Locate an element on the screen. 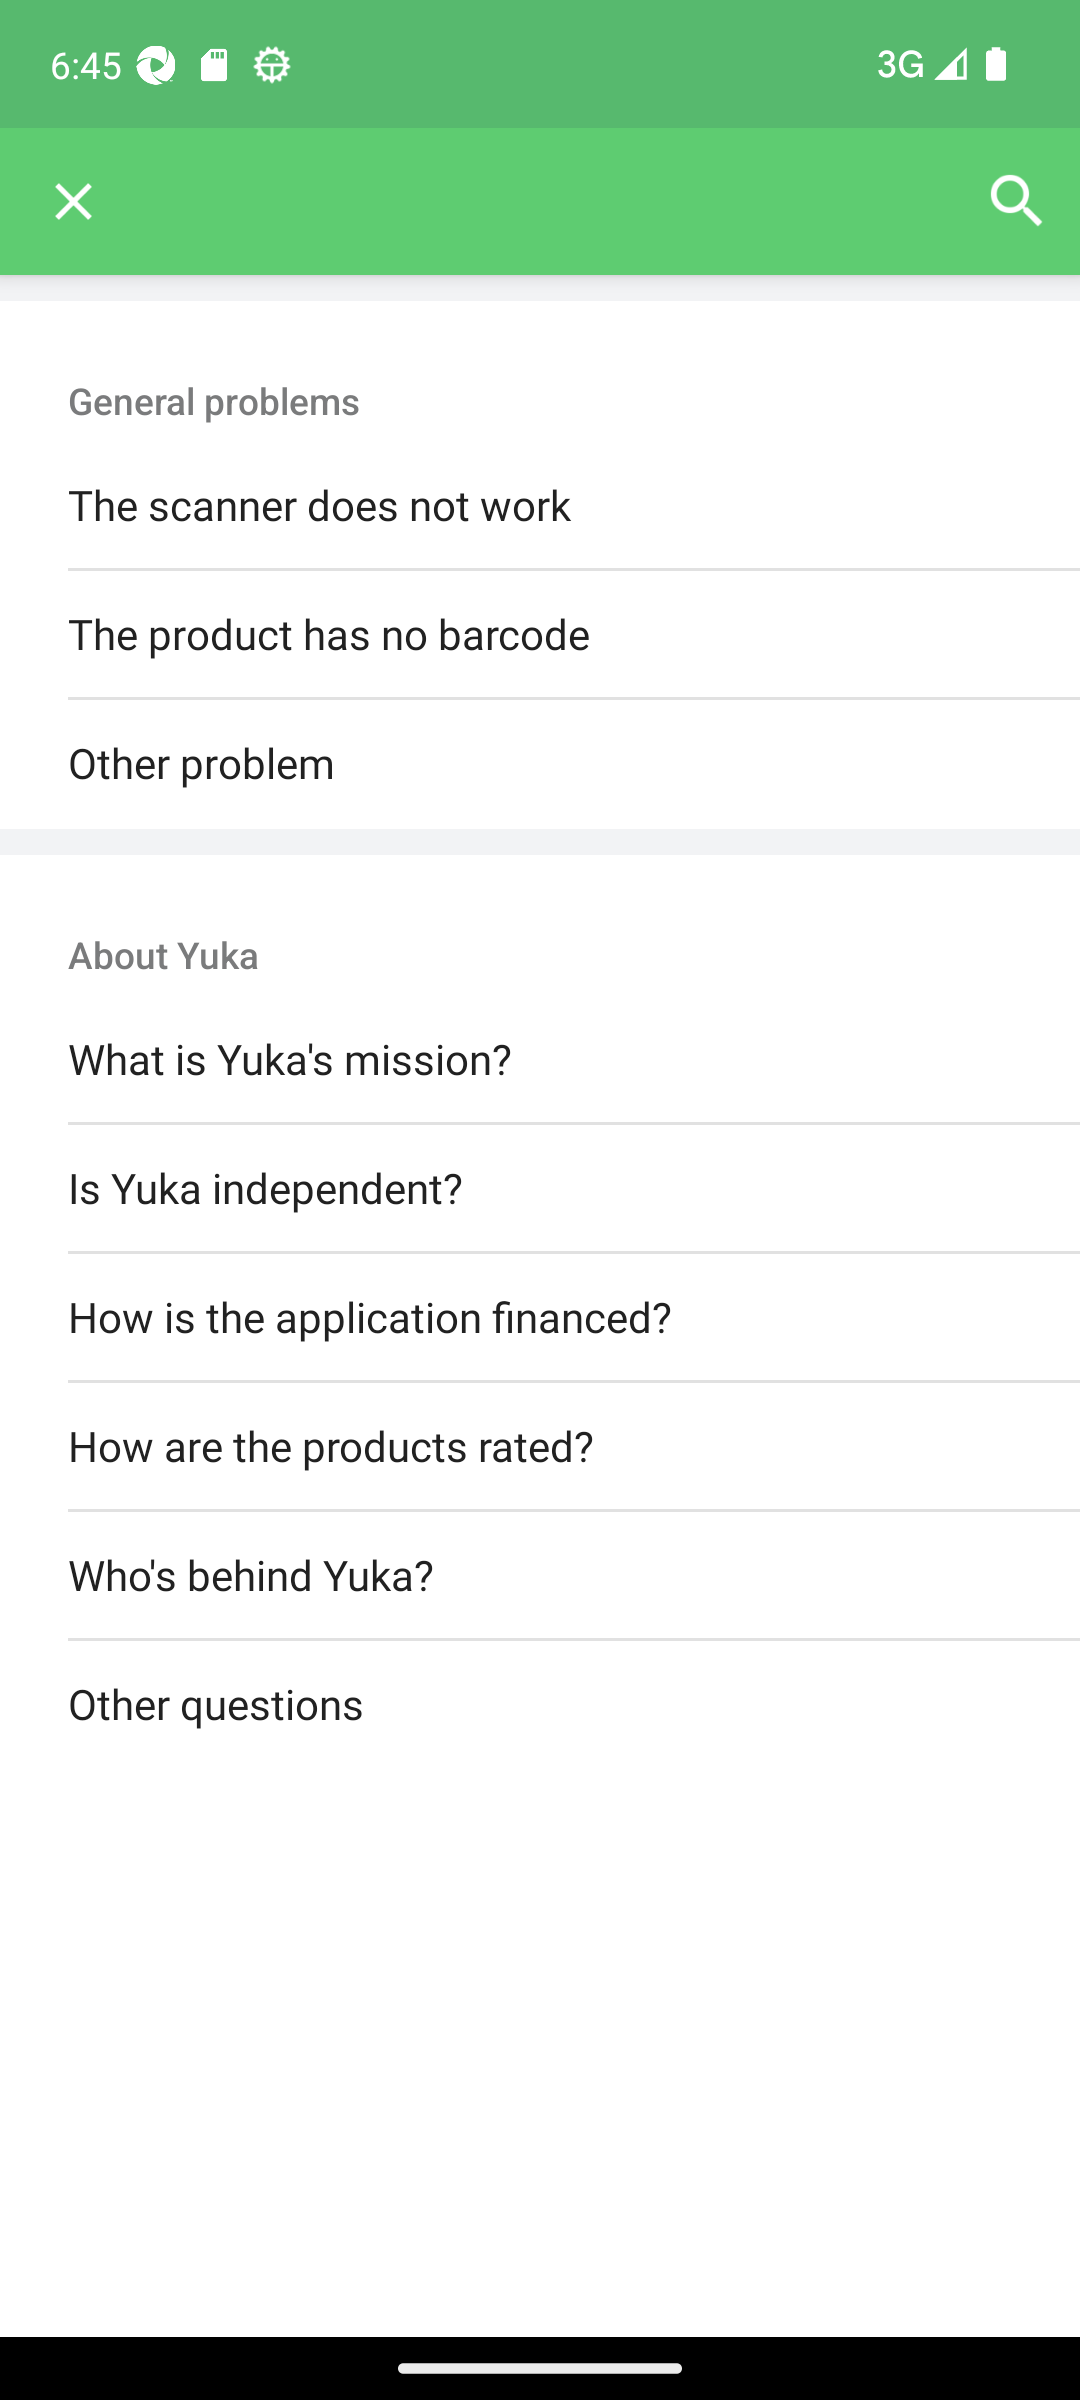 The image size is (1080, 2400). Search is located at coordinates (1016, 202).